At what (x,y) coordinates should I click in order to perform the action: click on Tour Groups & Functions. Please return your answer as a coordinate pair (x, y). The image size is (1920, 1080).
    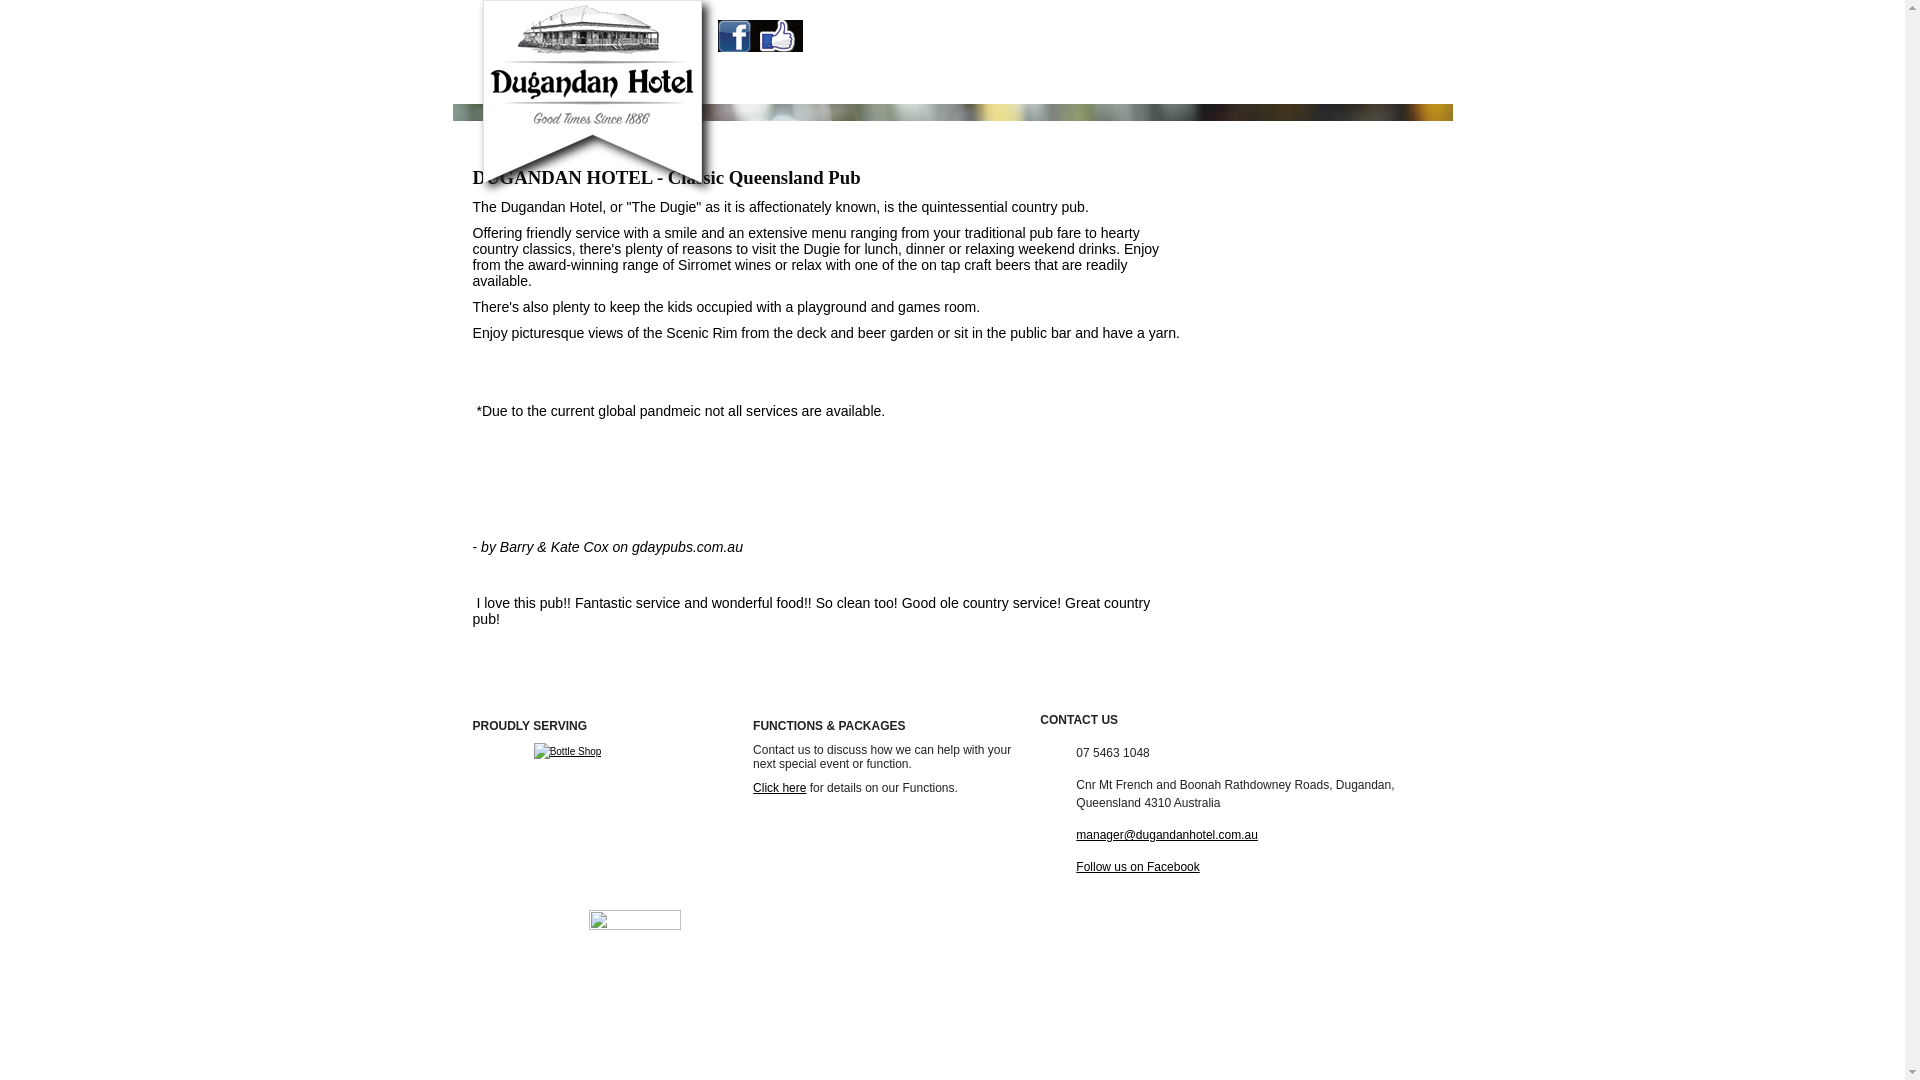
    Looking at the image, I should click on (990, 947).